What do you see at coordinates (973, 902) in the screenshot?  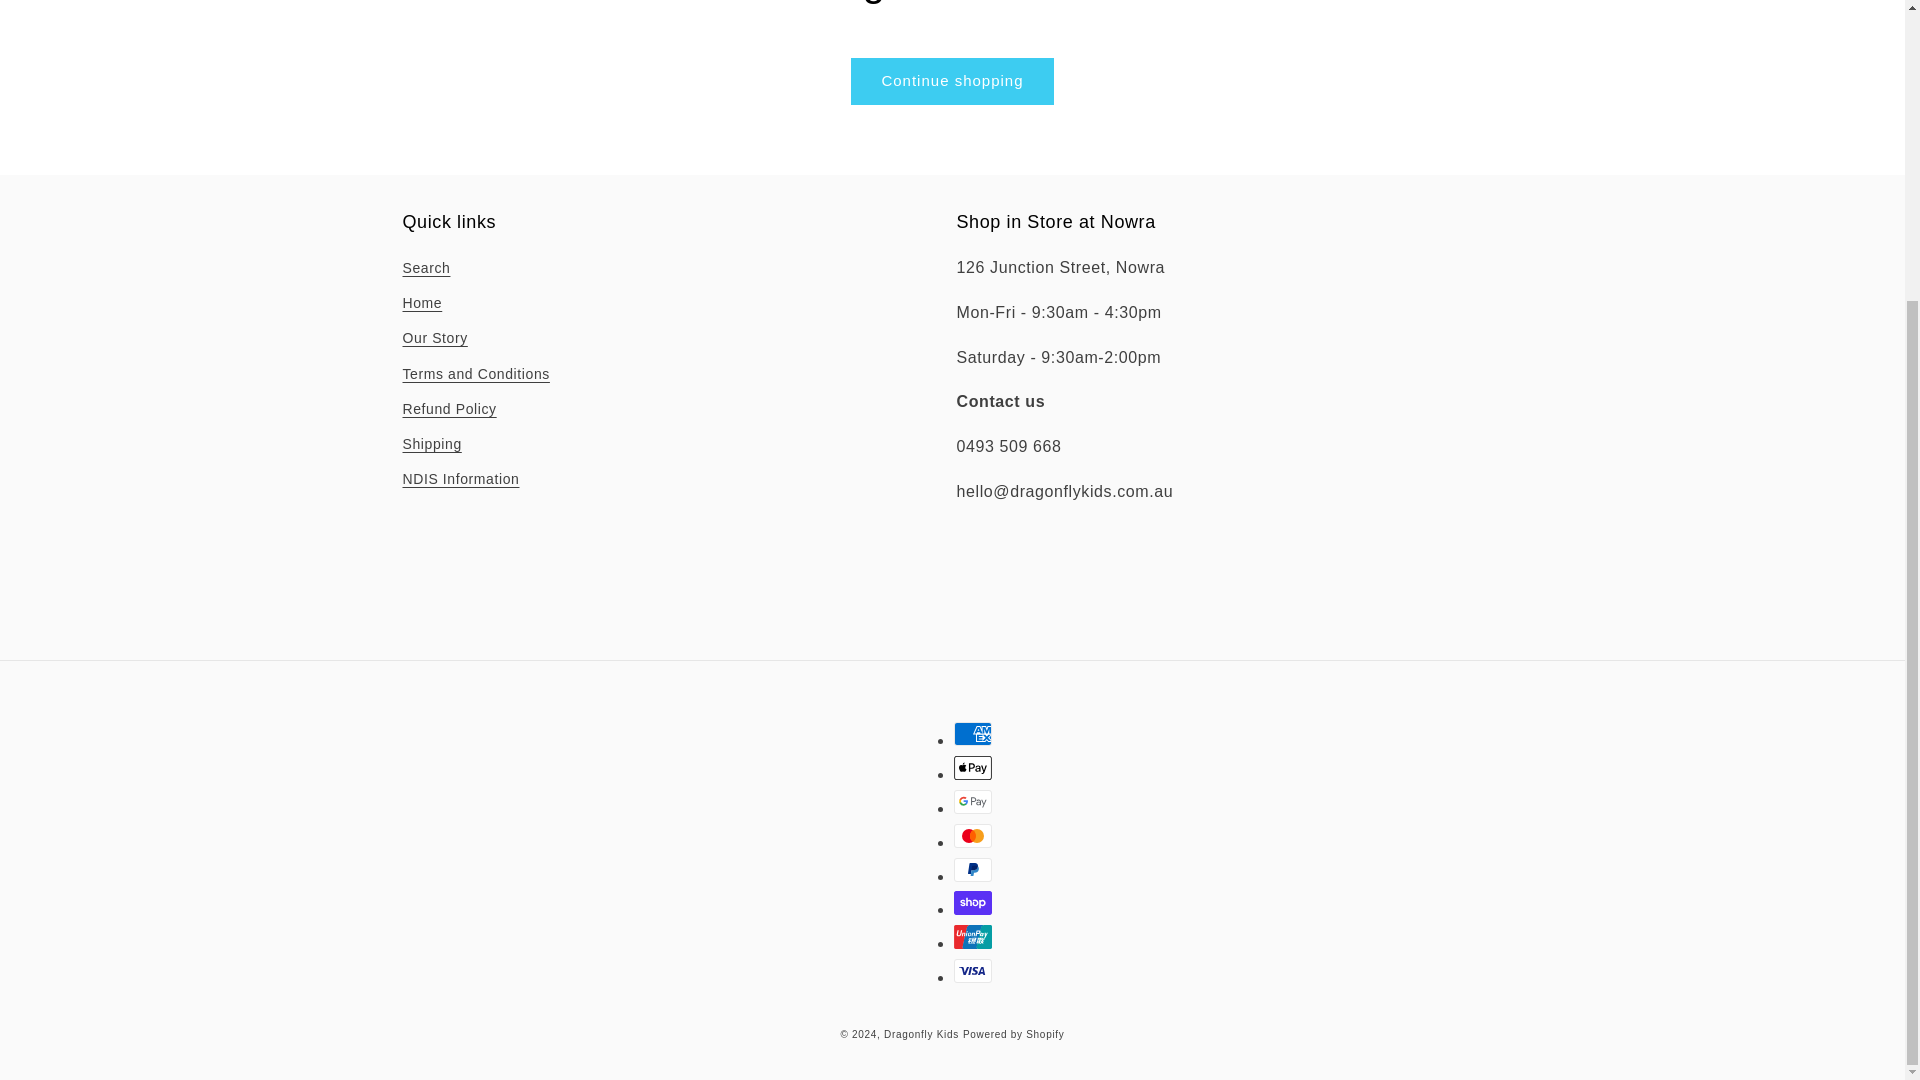 I see `Shop Pay` at bounding box center [973, 902].